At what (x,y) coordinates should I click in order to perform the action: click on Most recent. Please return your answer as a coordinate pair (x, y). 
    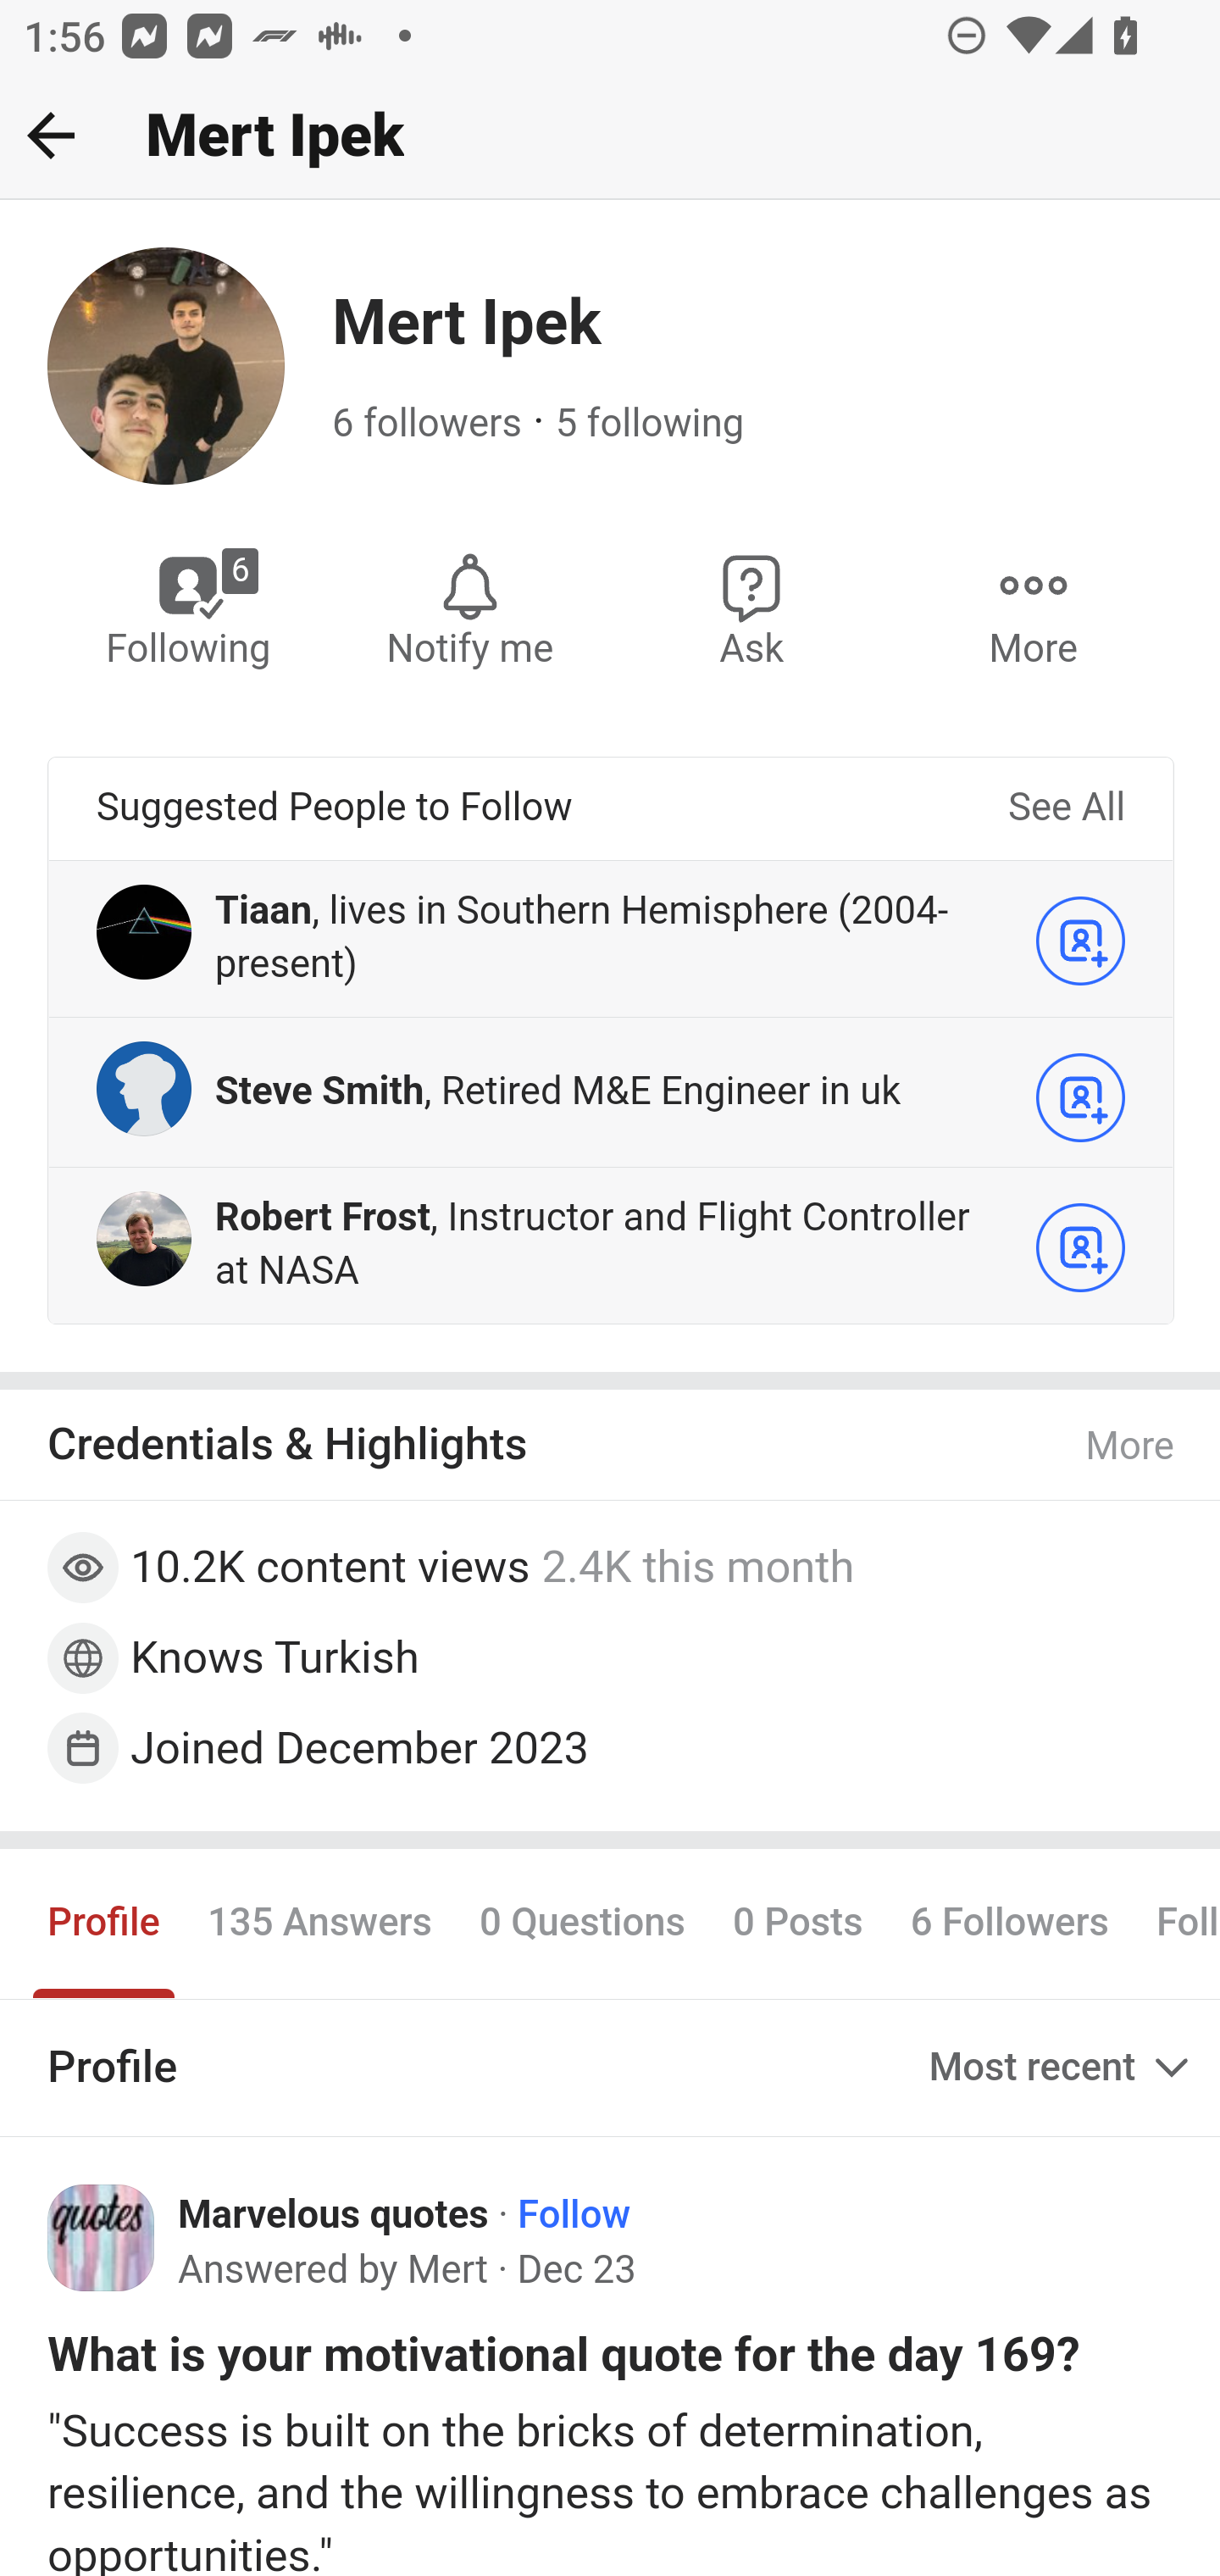
    Looking at the image, I should click on (1062, 2067).